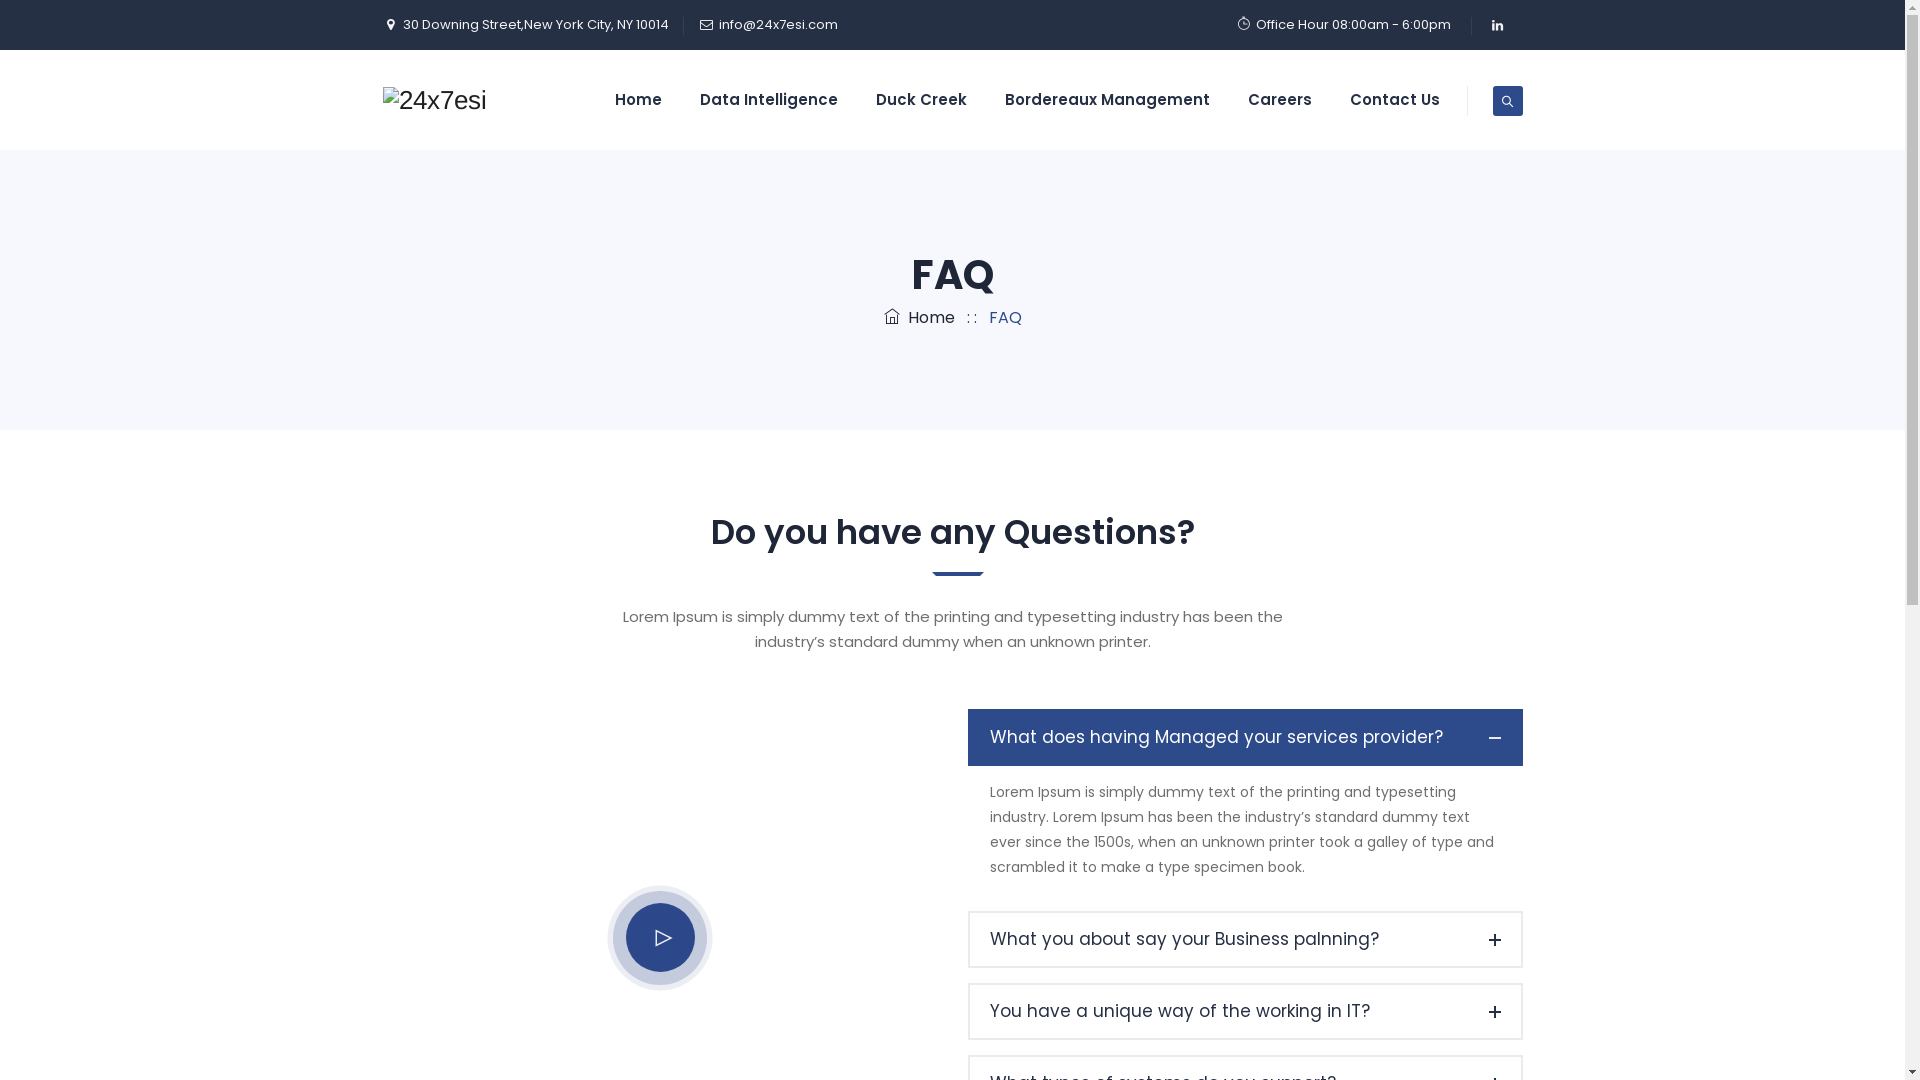 Image resolution: width=1920 pixels, height=1080 pixels. I want to click on Careers, so click(1279, 100).